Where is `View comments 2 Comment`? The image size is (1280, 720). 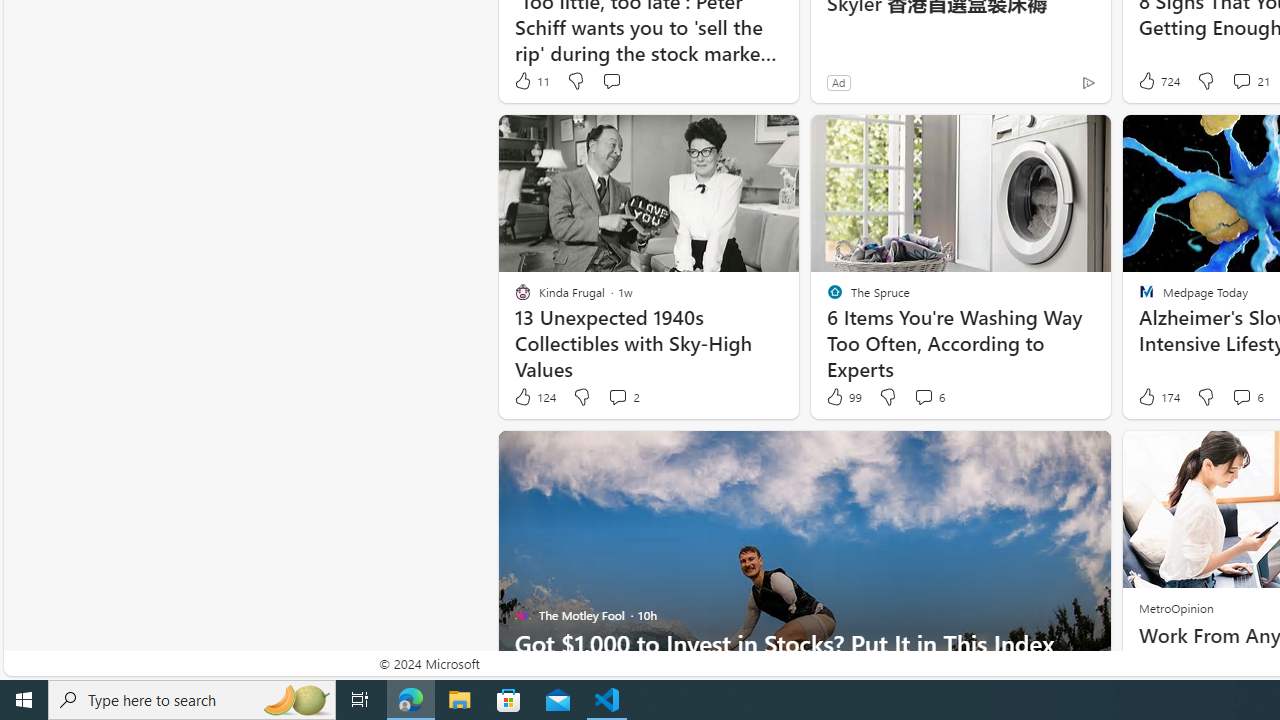 View comments 2 Comment is located at coordinates (617, 396).